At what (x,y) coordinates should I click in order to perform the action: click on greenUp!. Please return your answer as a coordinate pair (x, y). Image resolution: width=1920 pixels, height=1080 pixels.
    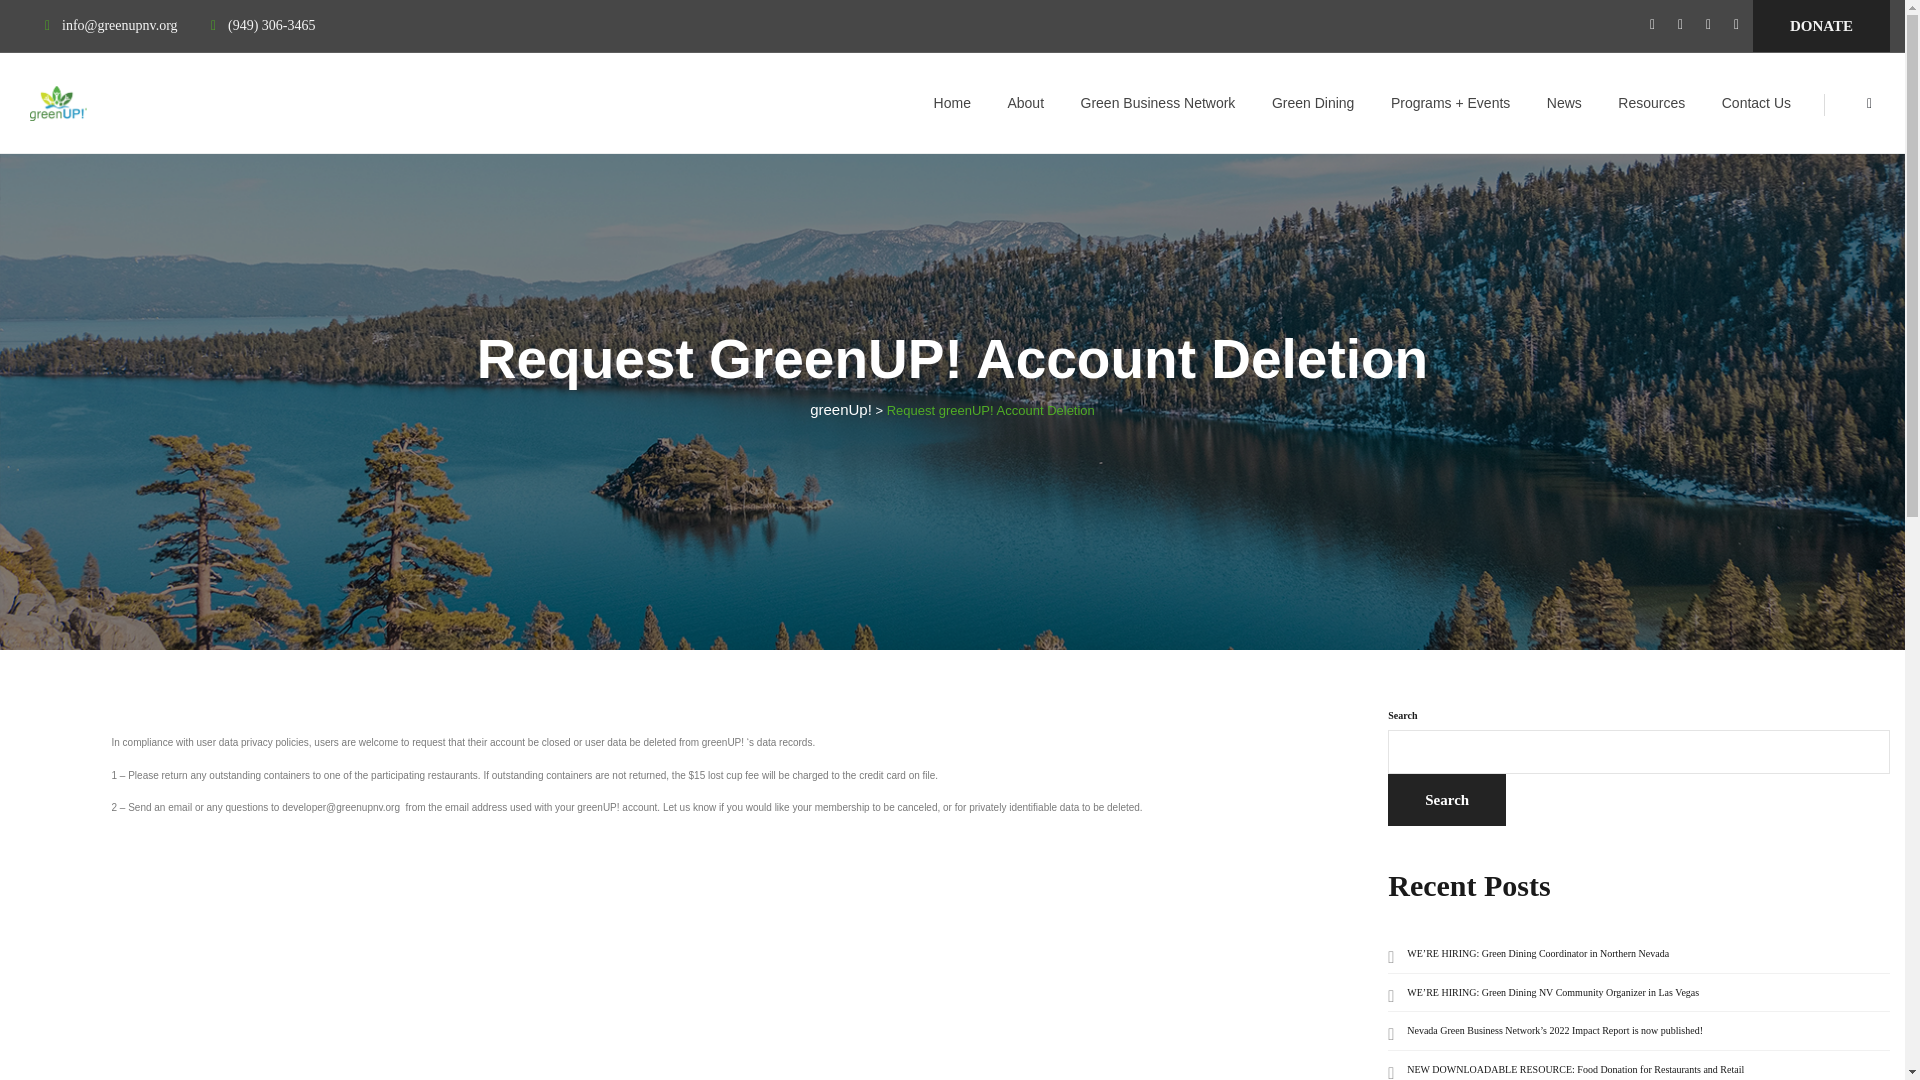
    Looking at the image, I should click on (840, 408).